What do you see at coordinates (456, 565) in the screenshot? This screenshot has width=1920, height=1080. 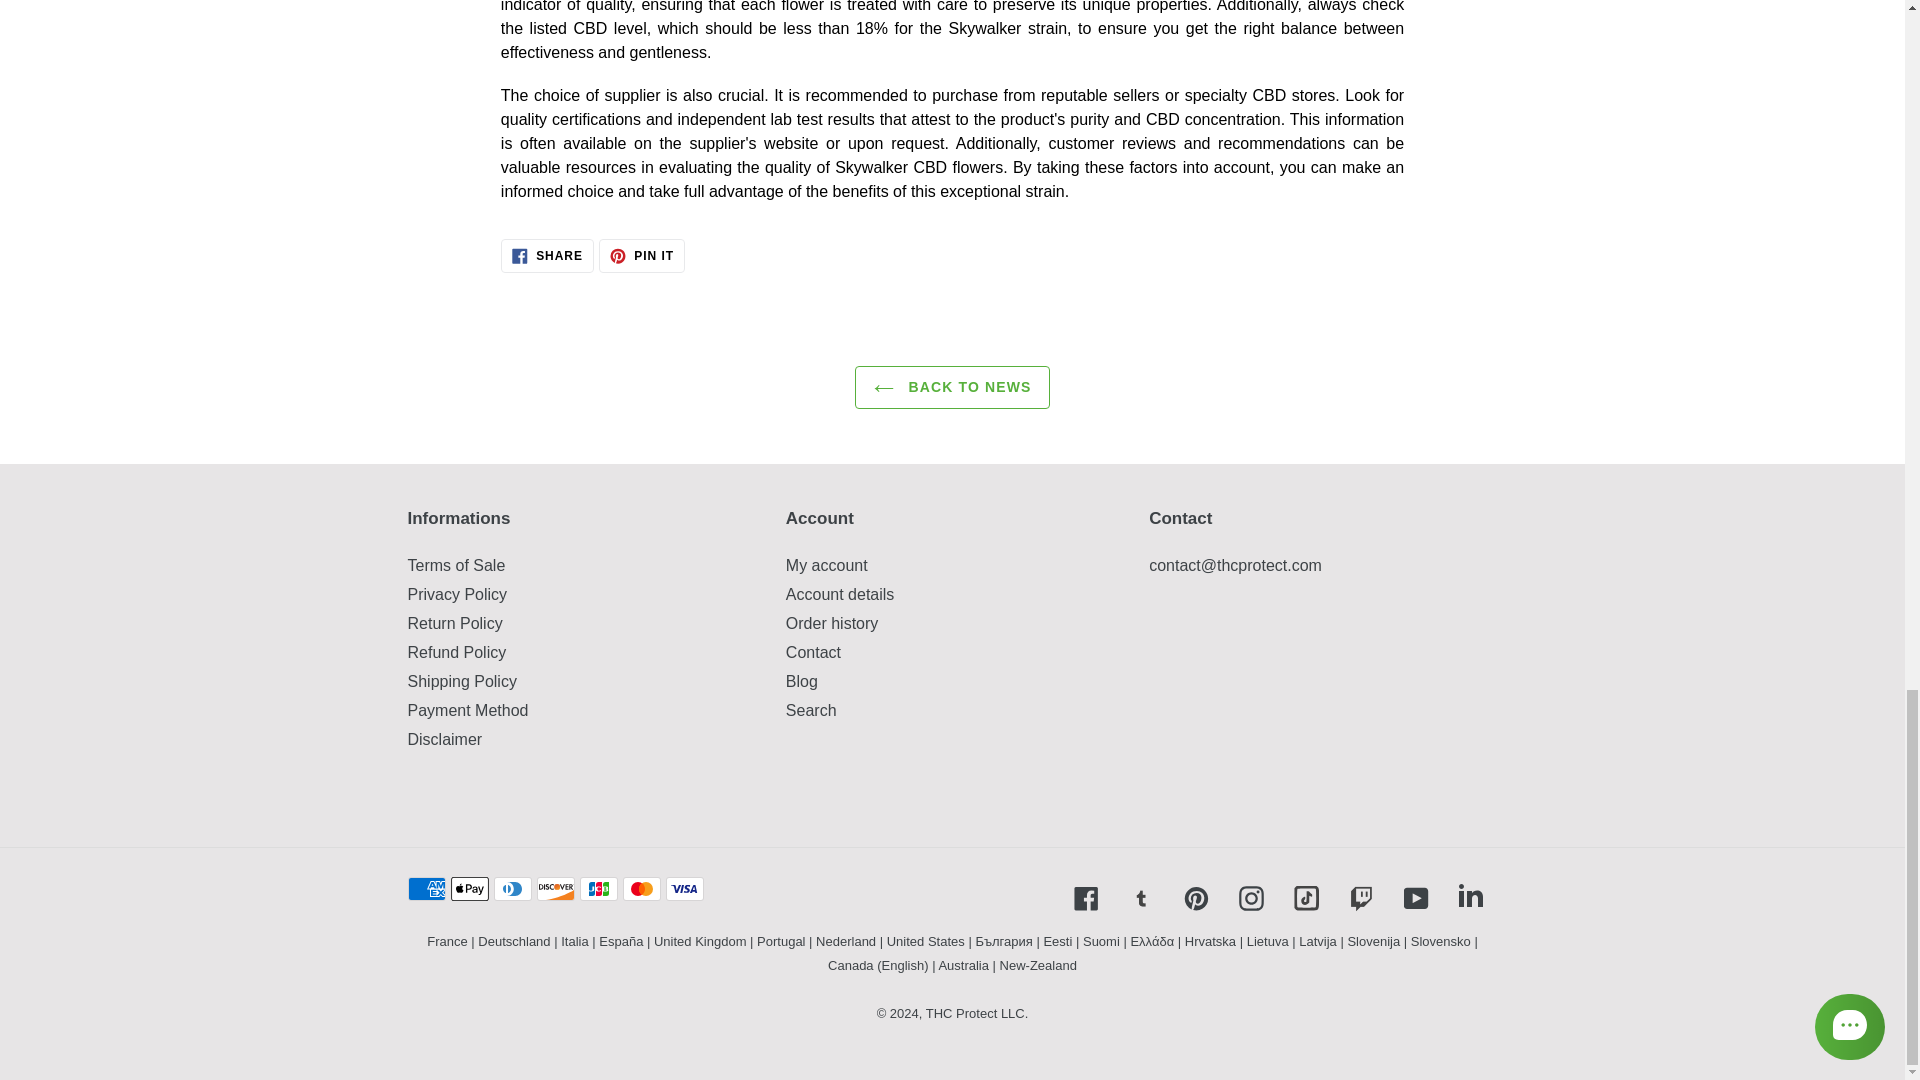 I see `Terms of Sale` at bounding box center [456, 565].